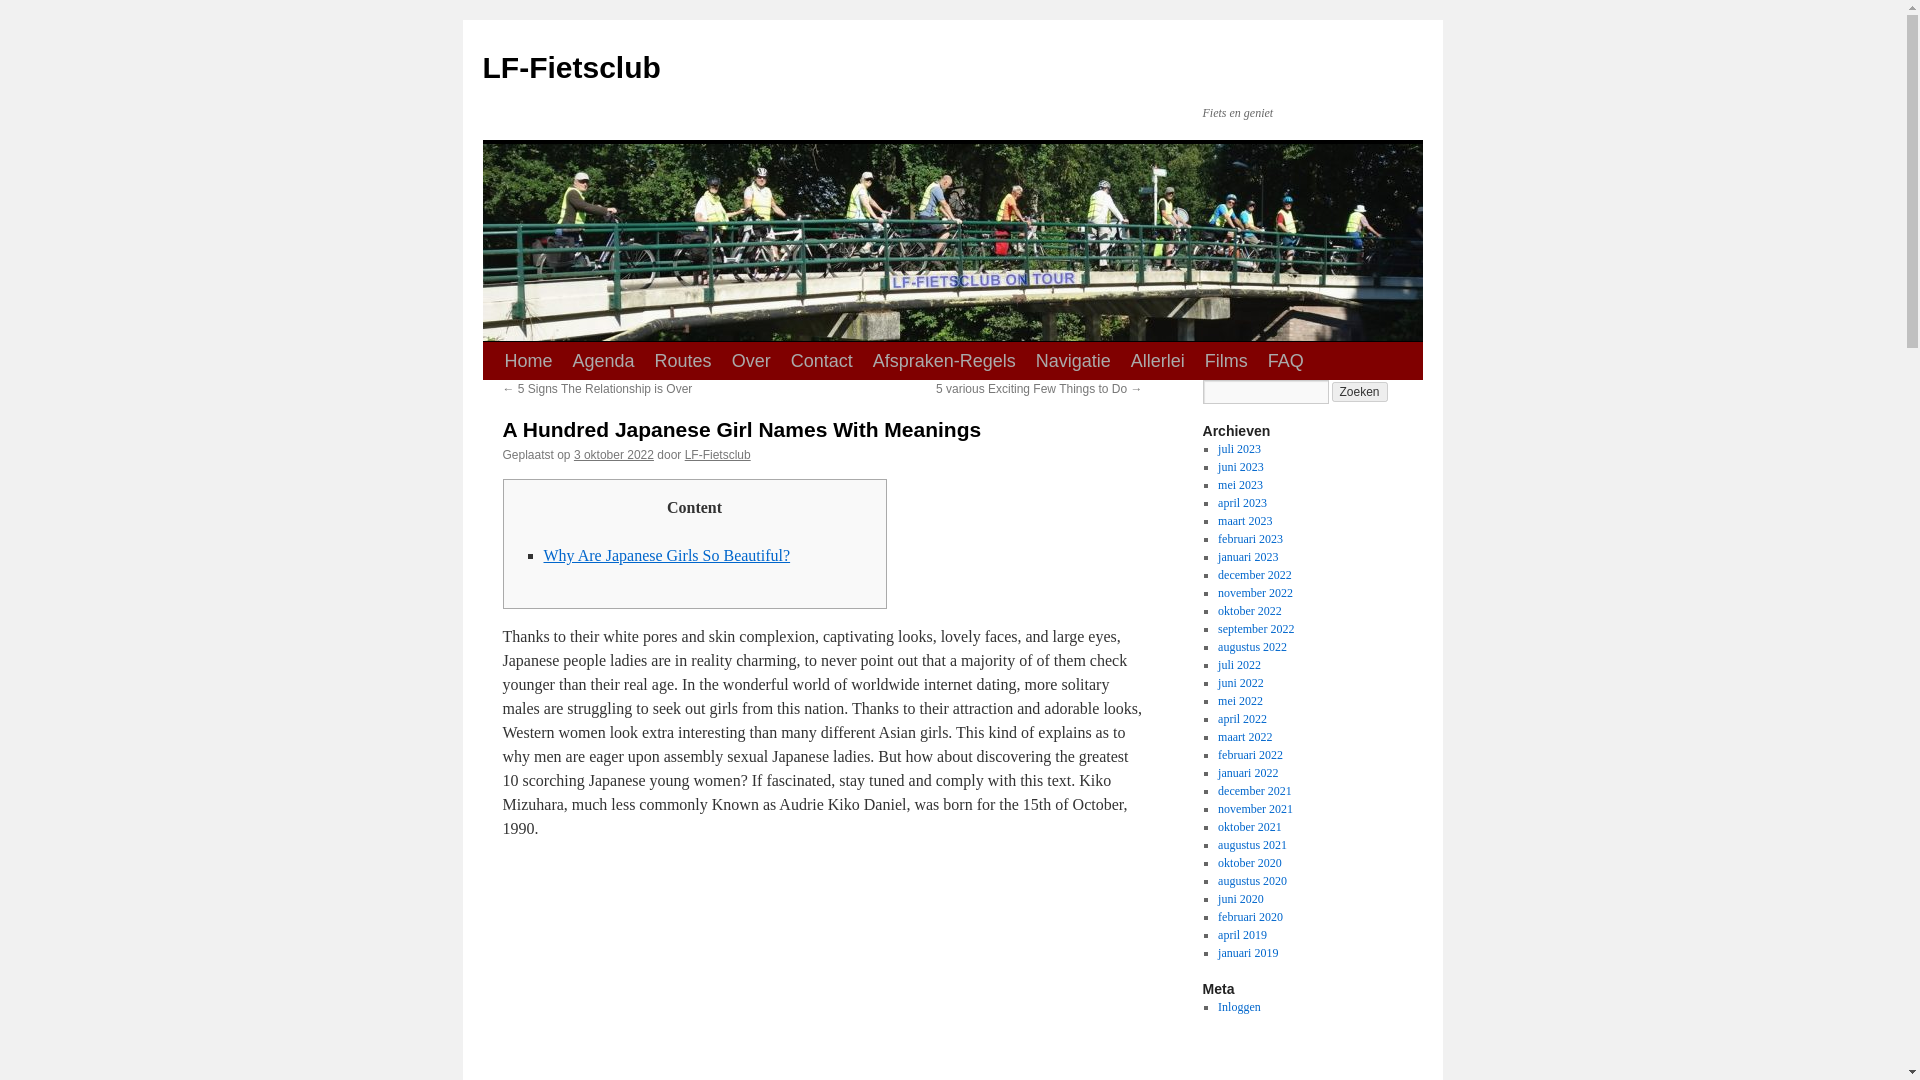 Image resolution: width=1920 pixels, height=1080 pixels. What do you see at coordinates (1250, 610) in the screenshot?
I see `oktober 2022` at bounding box center [1250, 610].